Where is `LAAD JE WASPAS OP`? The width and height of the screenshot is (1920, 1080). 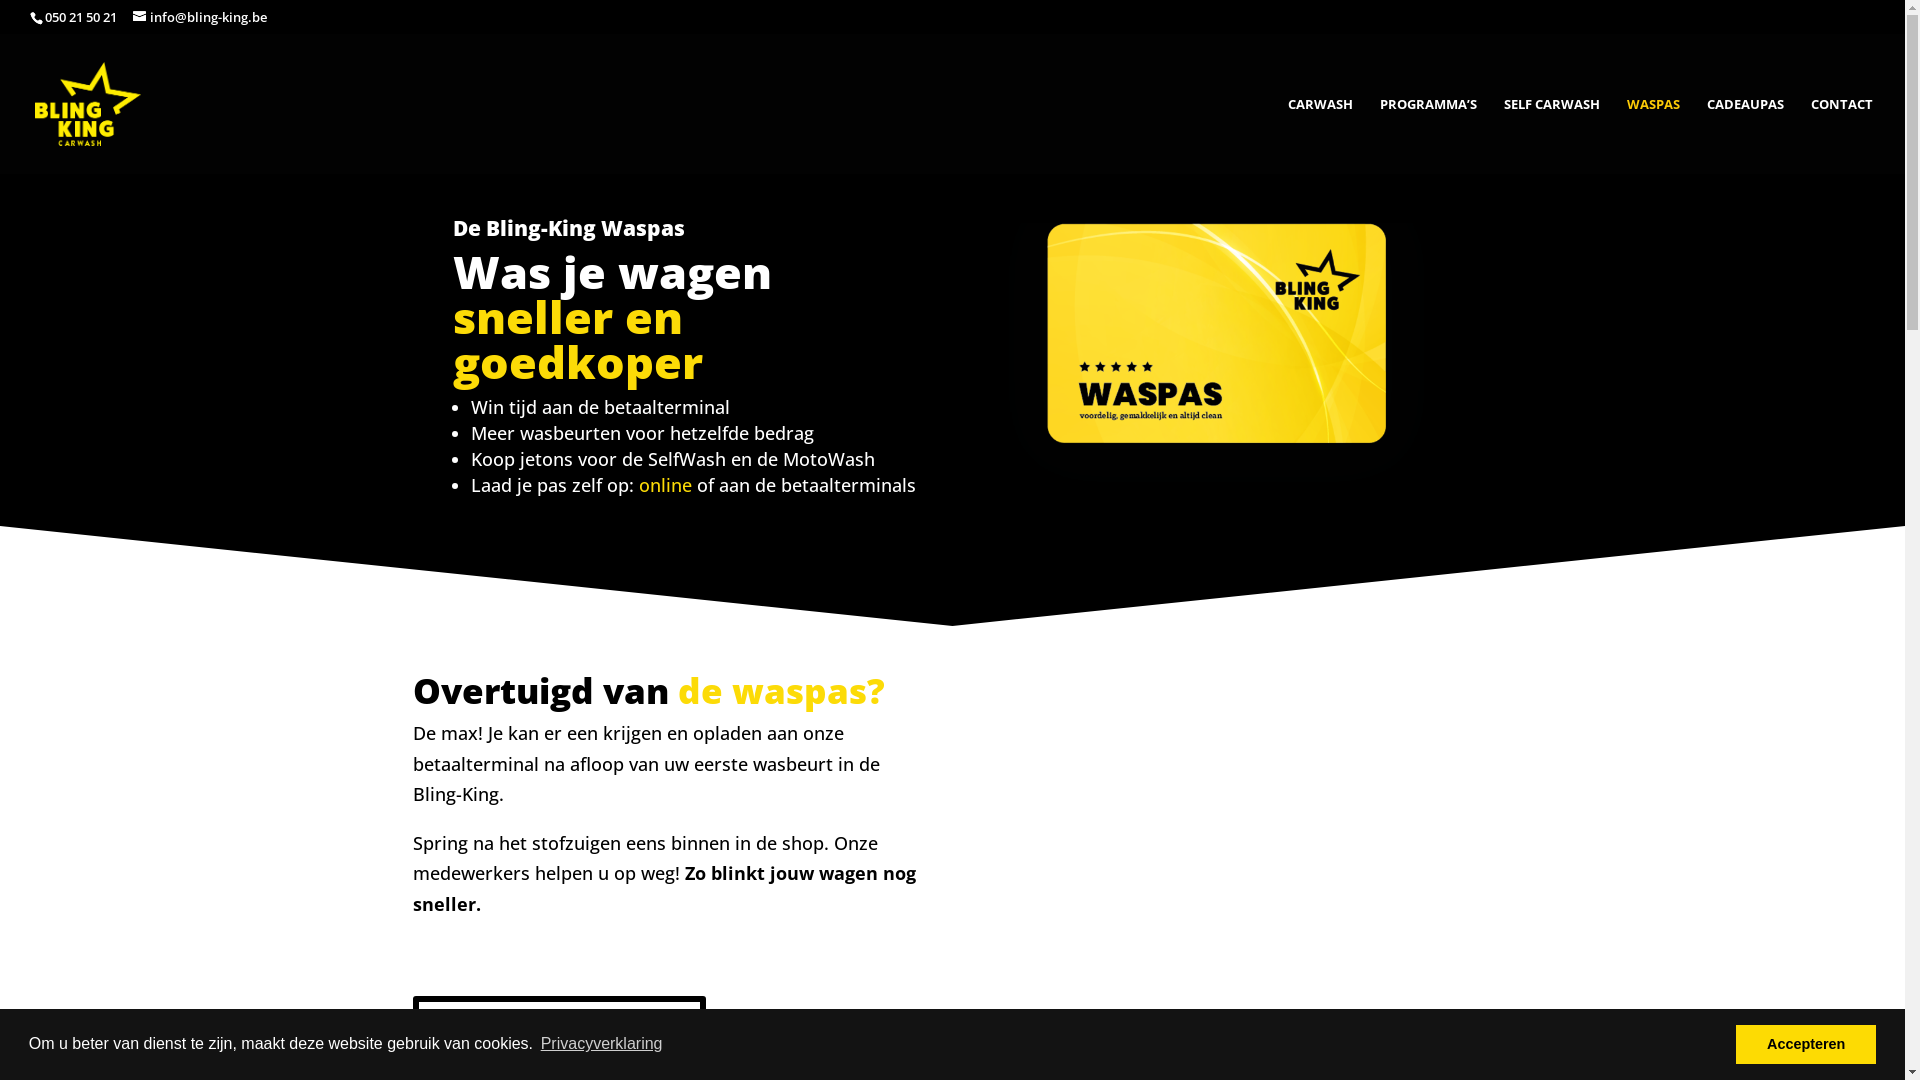
LAAD JE WASPAS OP is located at coordinates (558, 1025).